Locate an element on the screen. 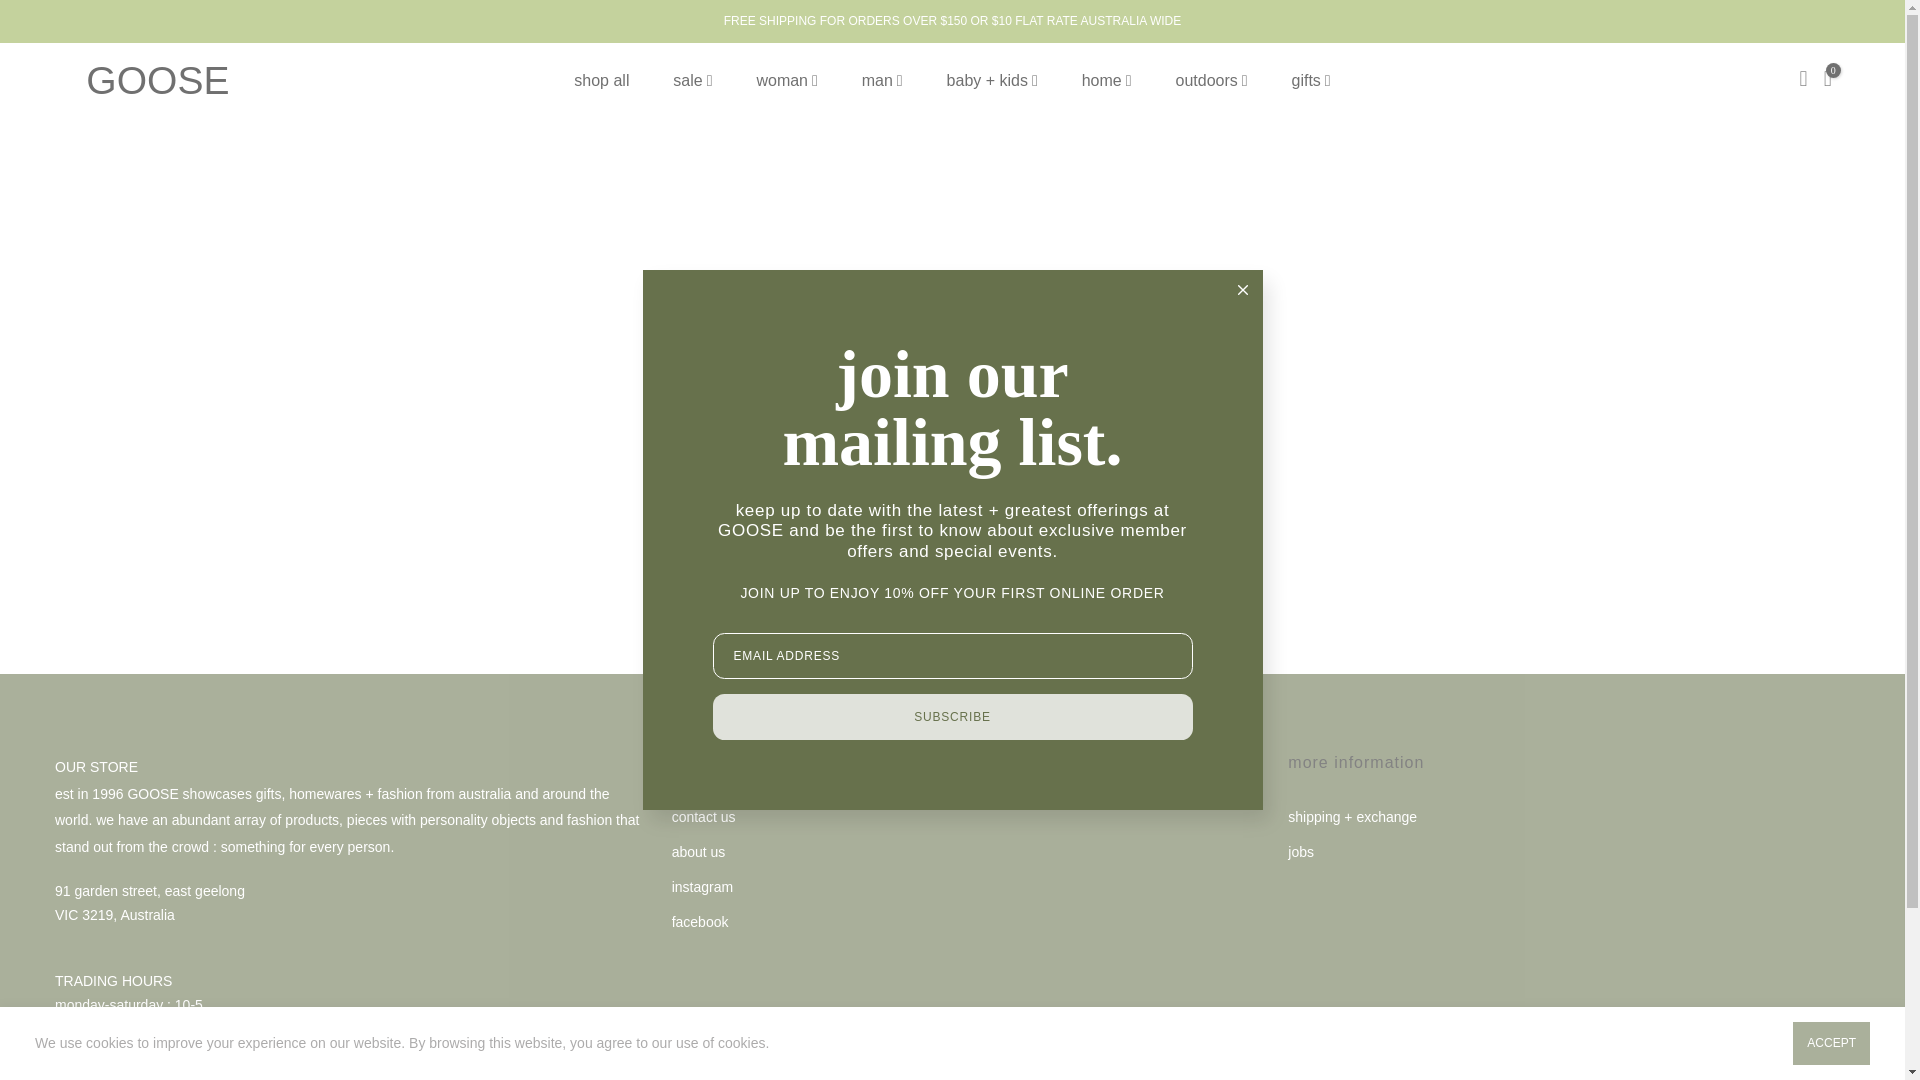 The height and width of the screenshot is (1080, 1920). woman is located at coordinates (786, 80).